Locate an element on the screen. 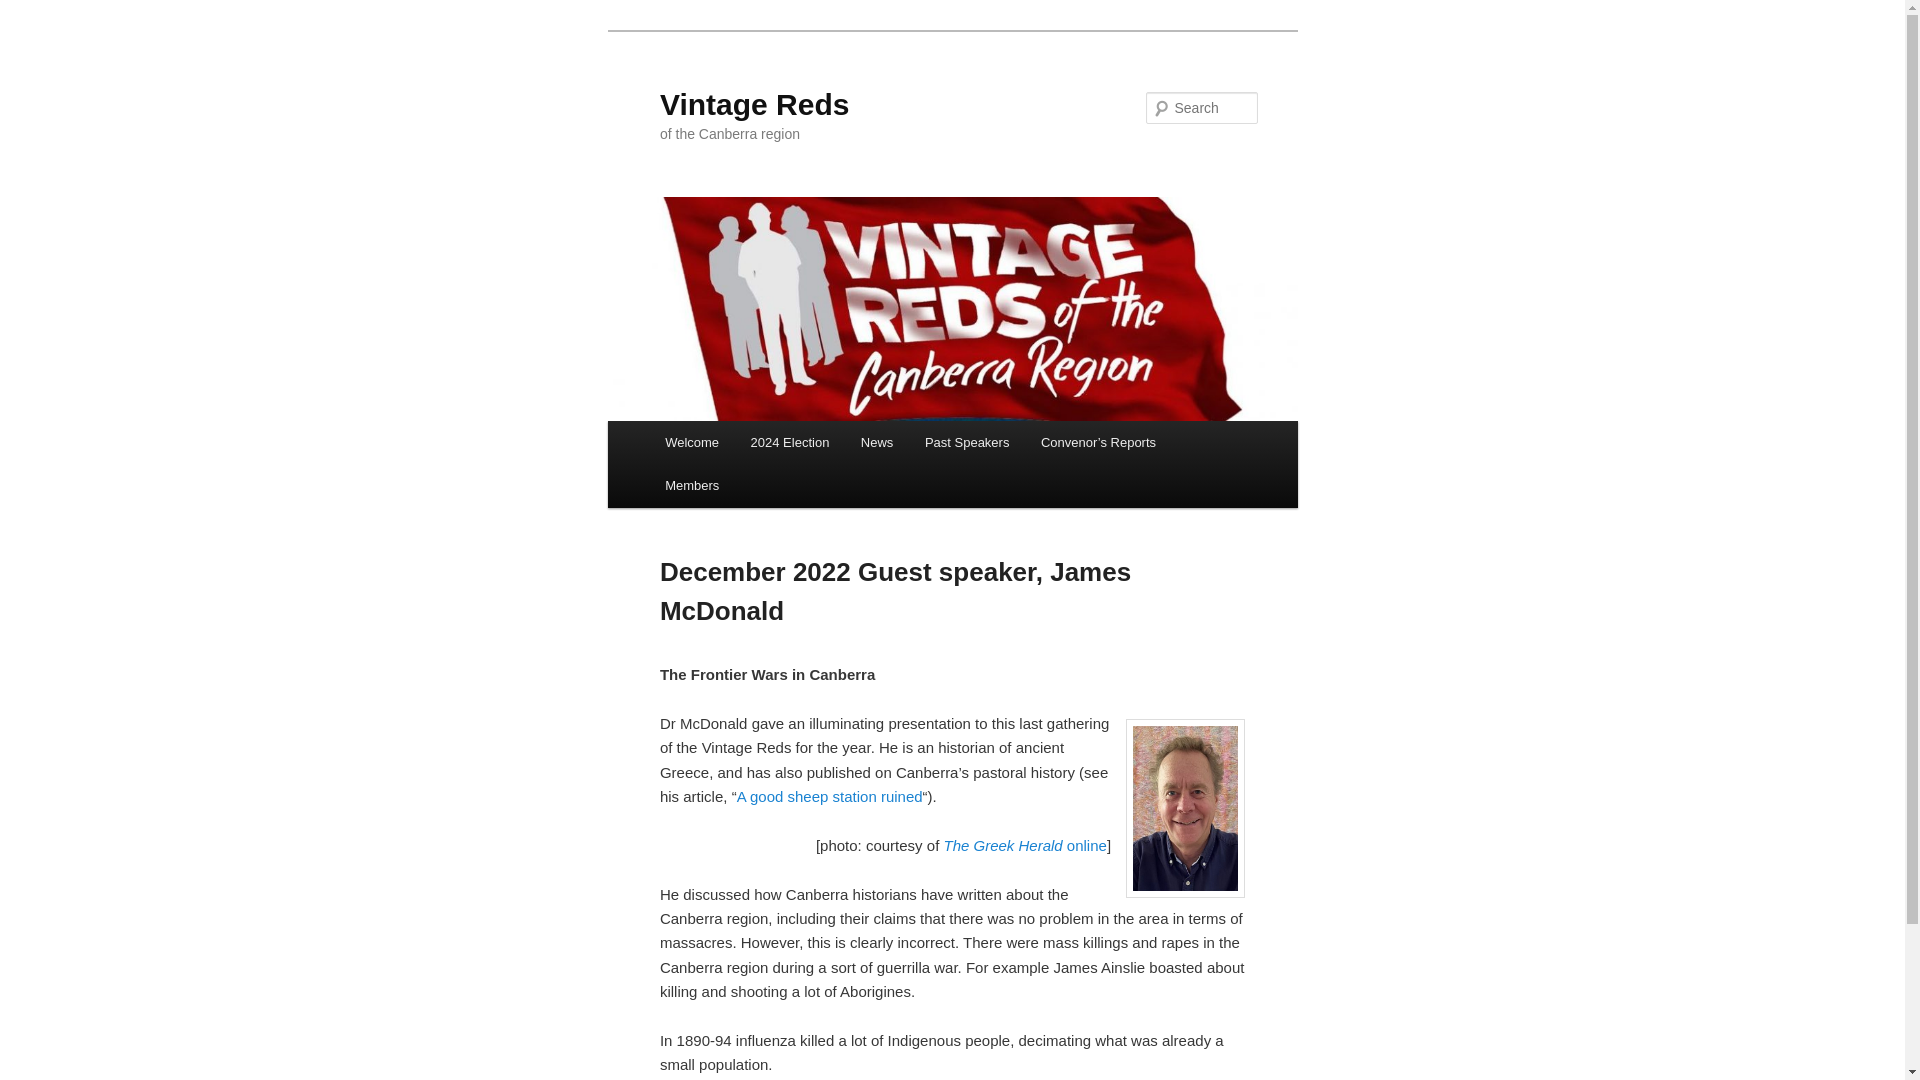  News is located at coordinates (876, 442).